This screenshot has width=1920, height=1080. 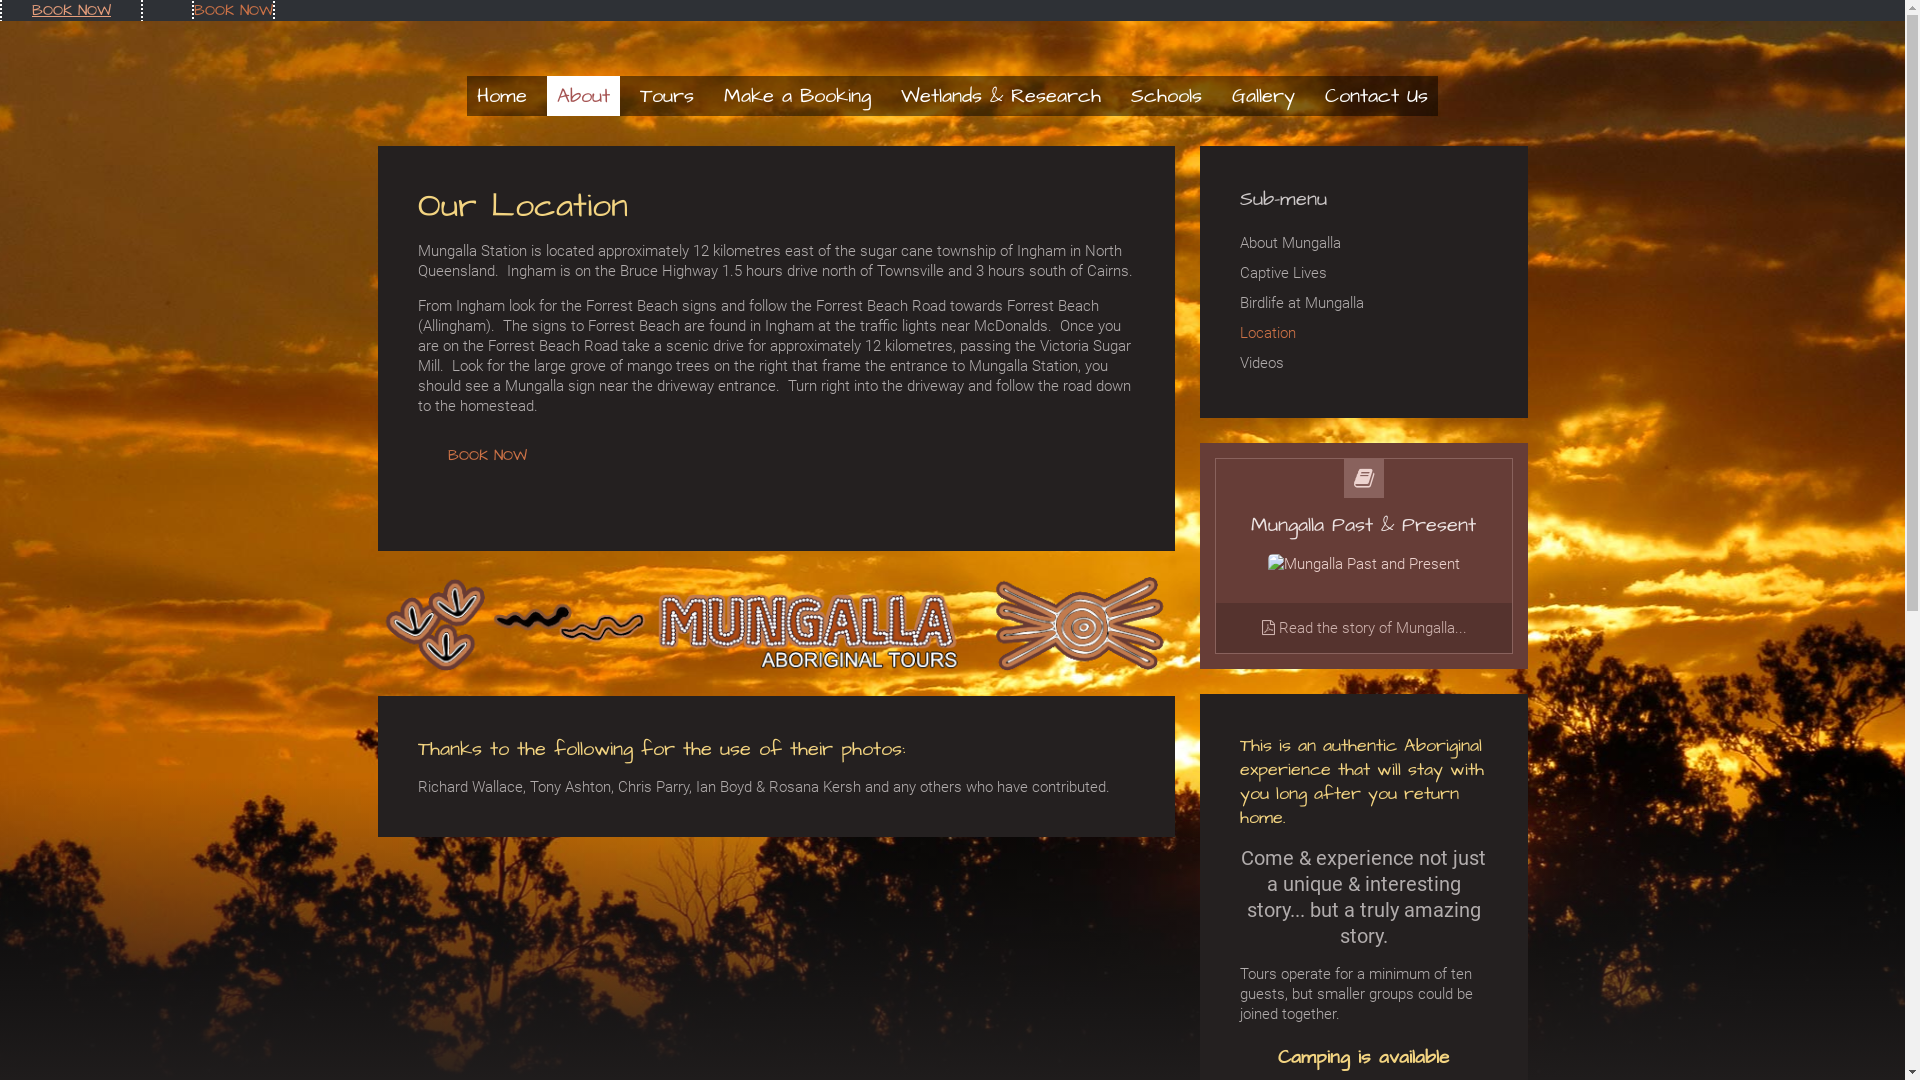 What do you see at coordinates (584, 96) in the screenshot?
I see `About` at bounding box center [584, 96].